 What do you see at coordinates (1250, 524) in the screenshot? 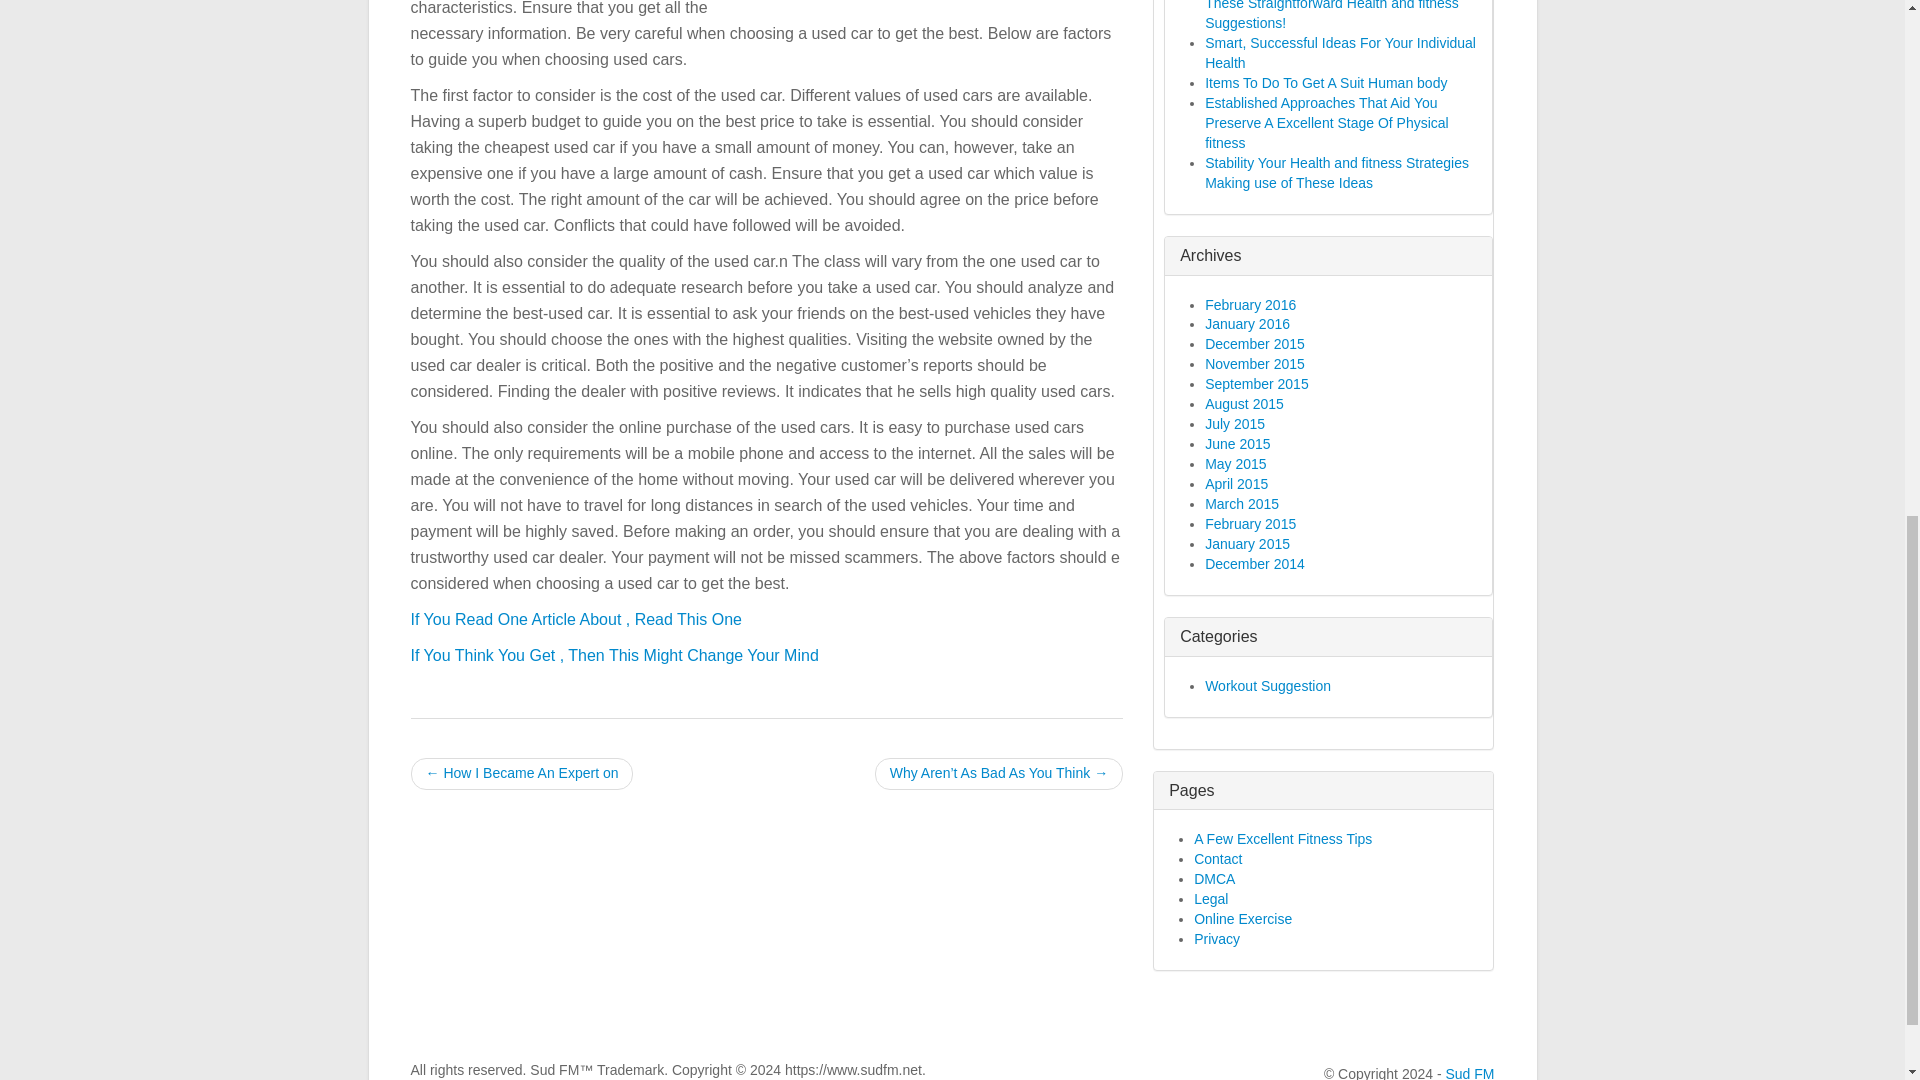
I see `February 2015` at bounding box center [1250, 524].